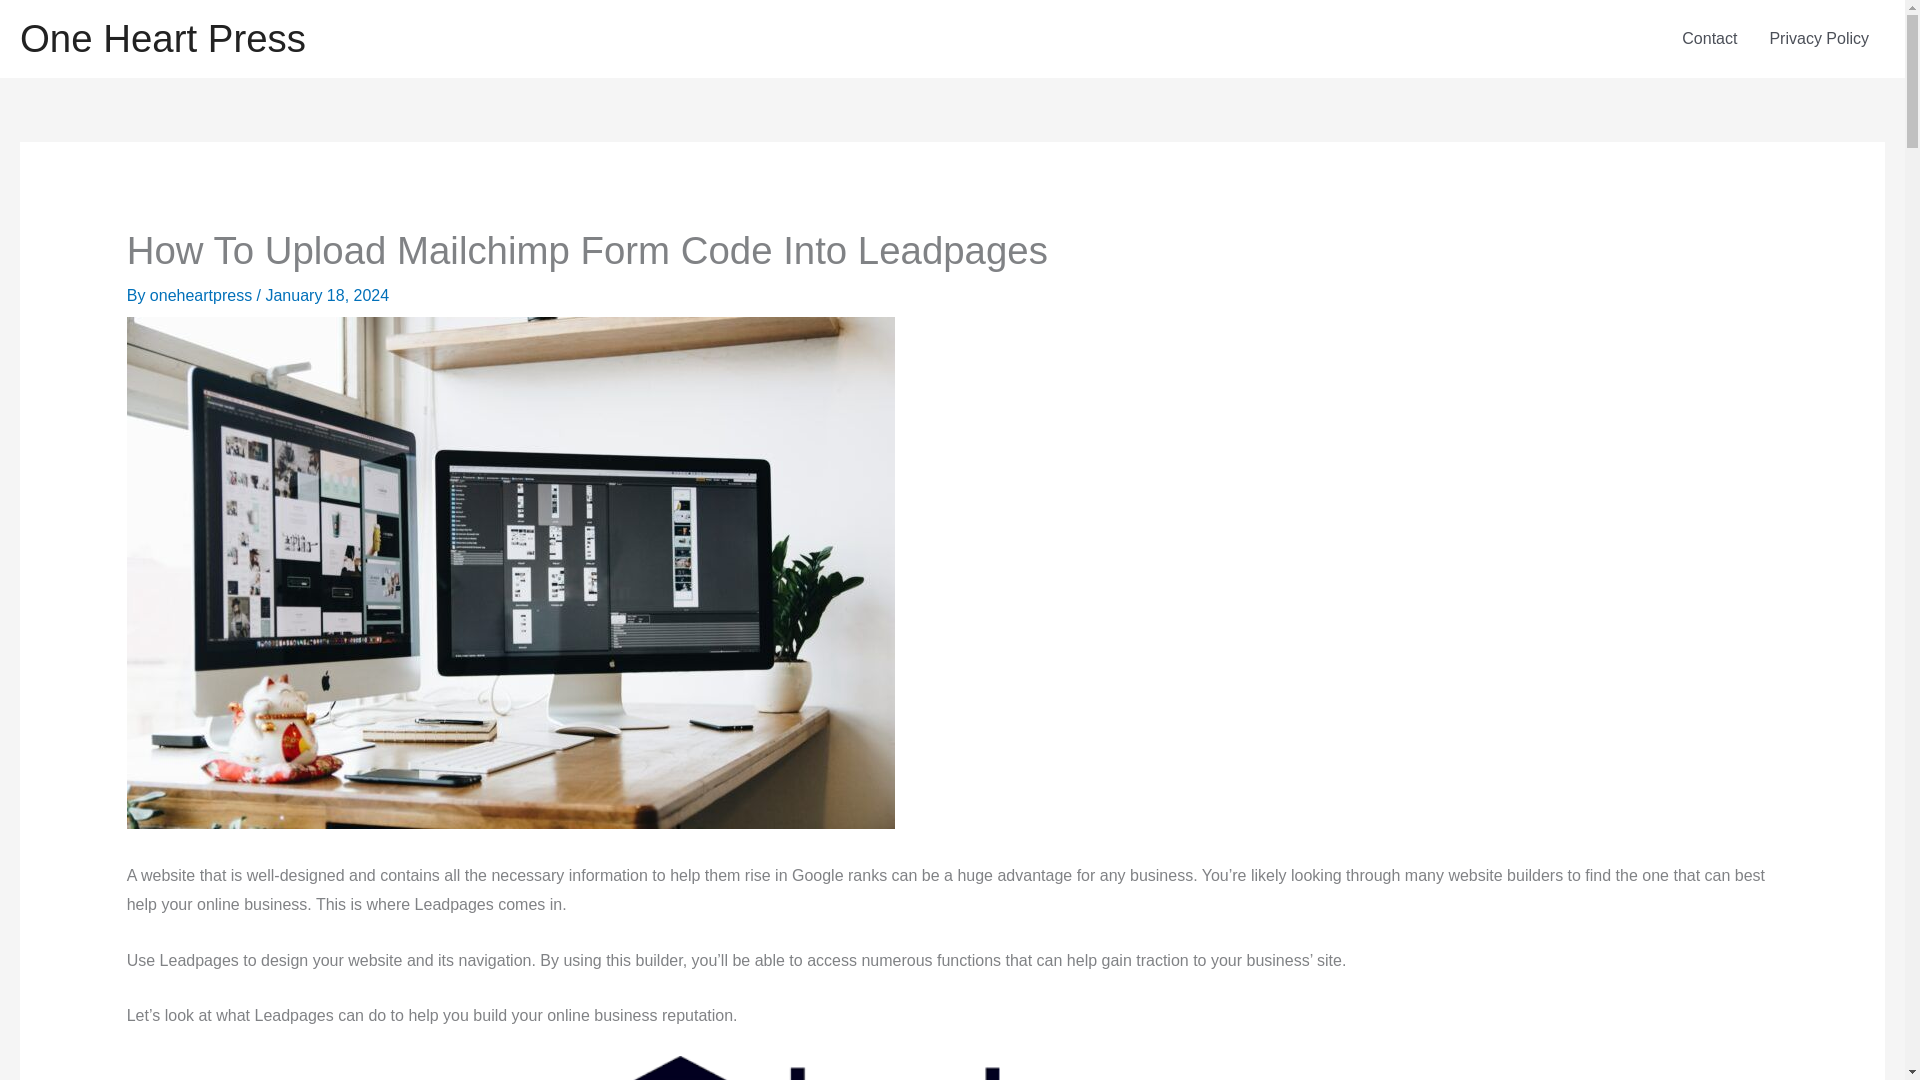 The height and width of the screenshot is (1080, 1920). Describe the element at coordinates (162, 38) in the screenshot. I see `One Heart Press` at that location.